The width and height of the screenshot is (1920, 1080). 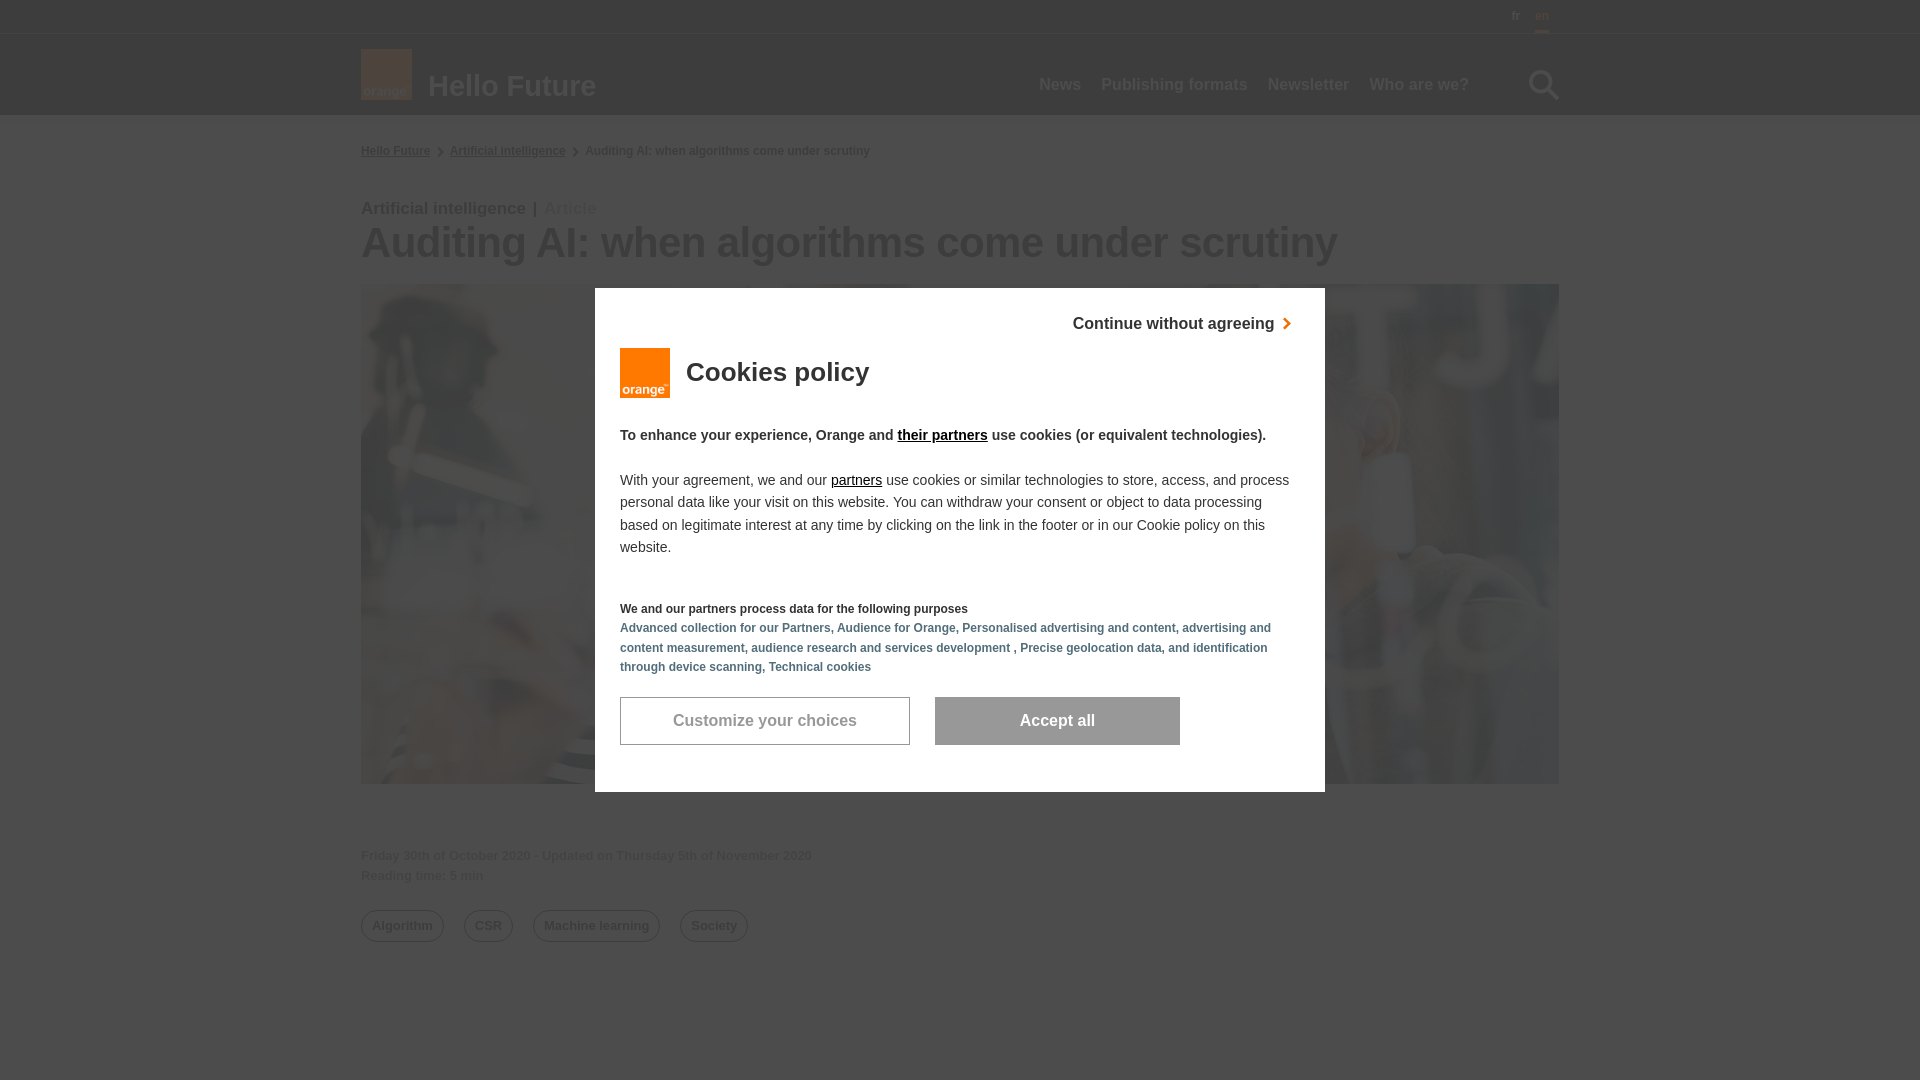 What do you see at coordinates (1058, 720) in the screenshot?
I see `Accept all` at bounding box center [1058, 720].